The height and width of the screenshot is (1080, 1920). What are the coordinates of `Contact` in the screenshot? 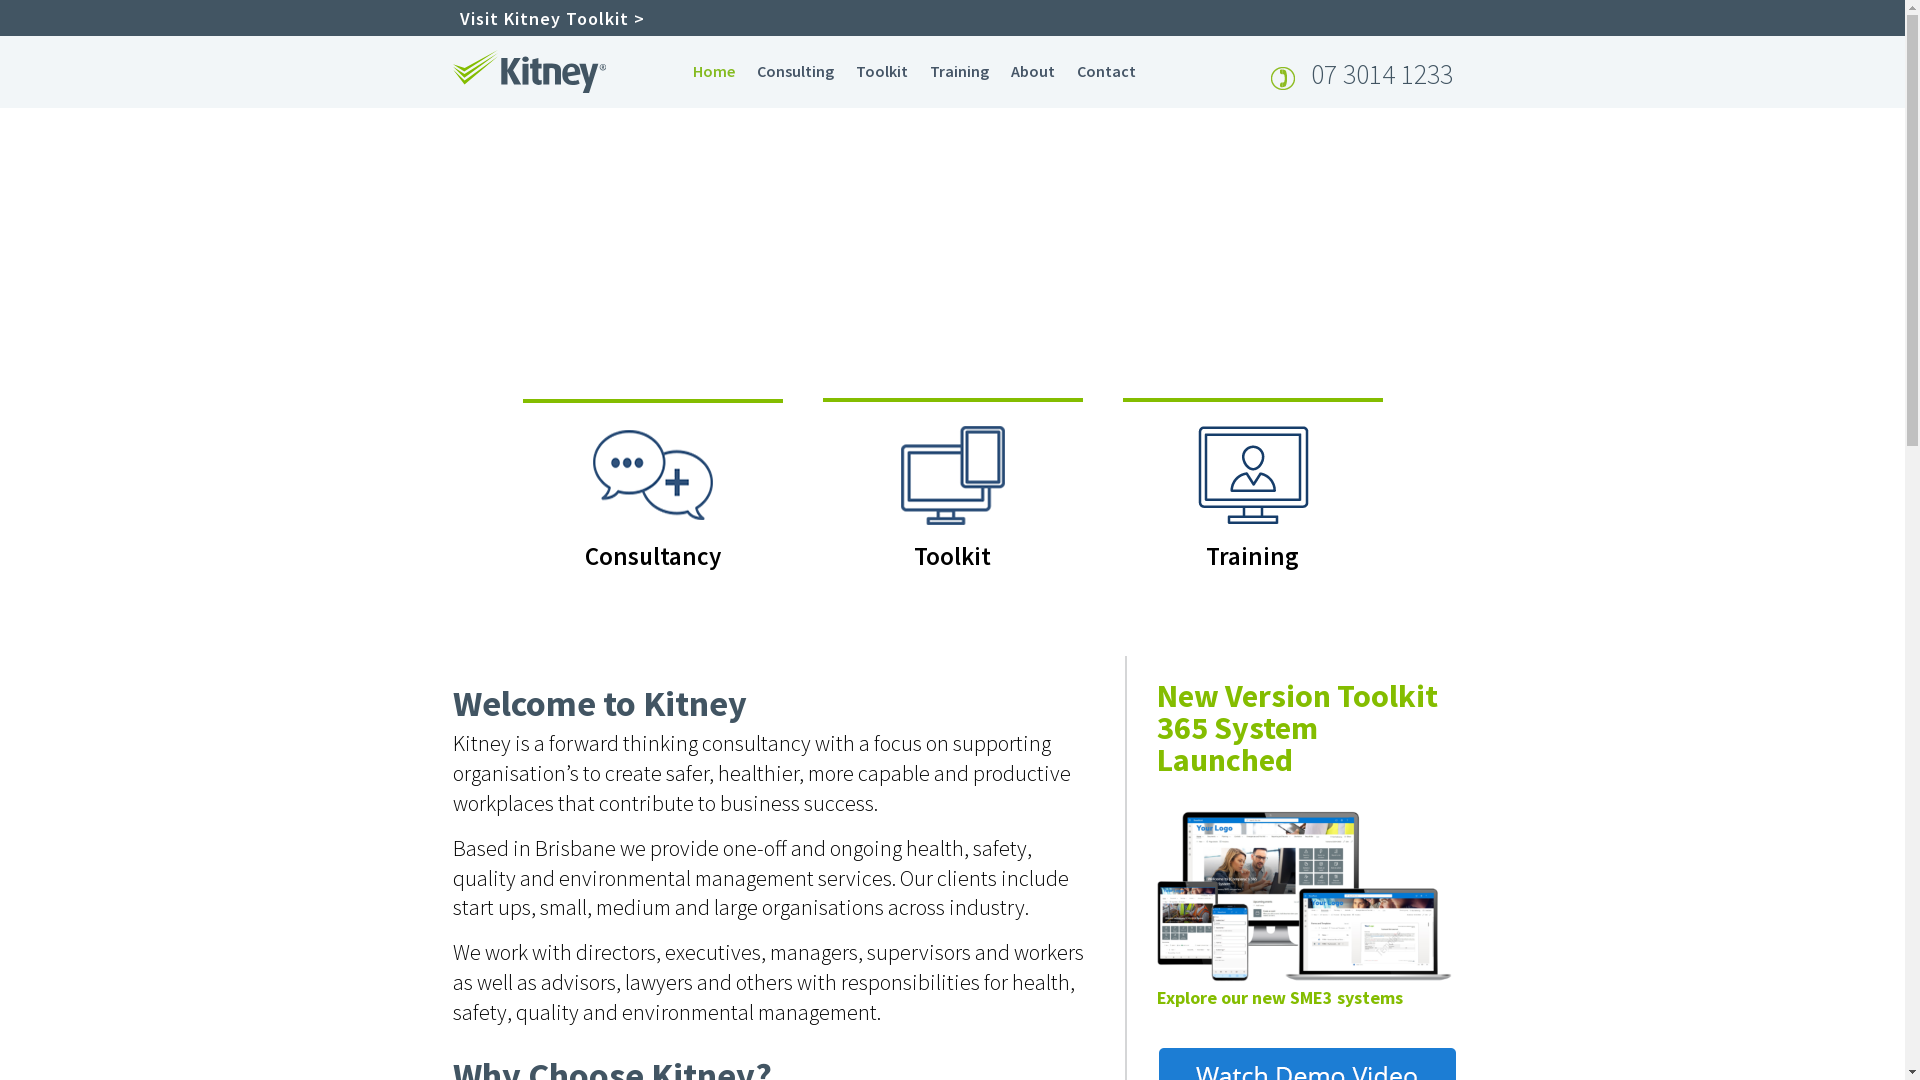 It's located at (1106, 74).